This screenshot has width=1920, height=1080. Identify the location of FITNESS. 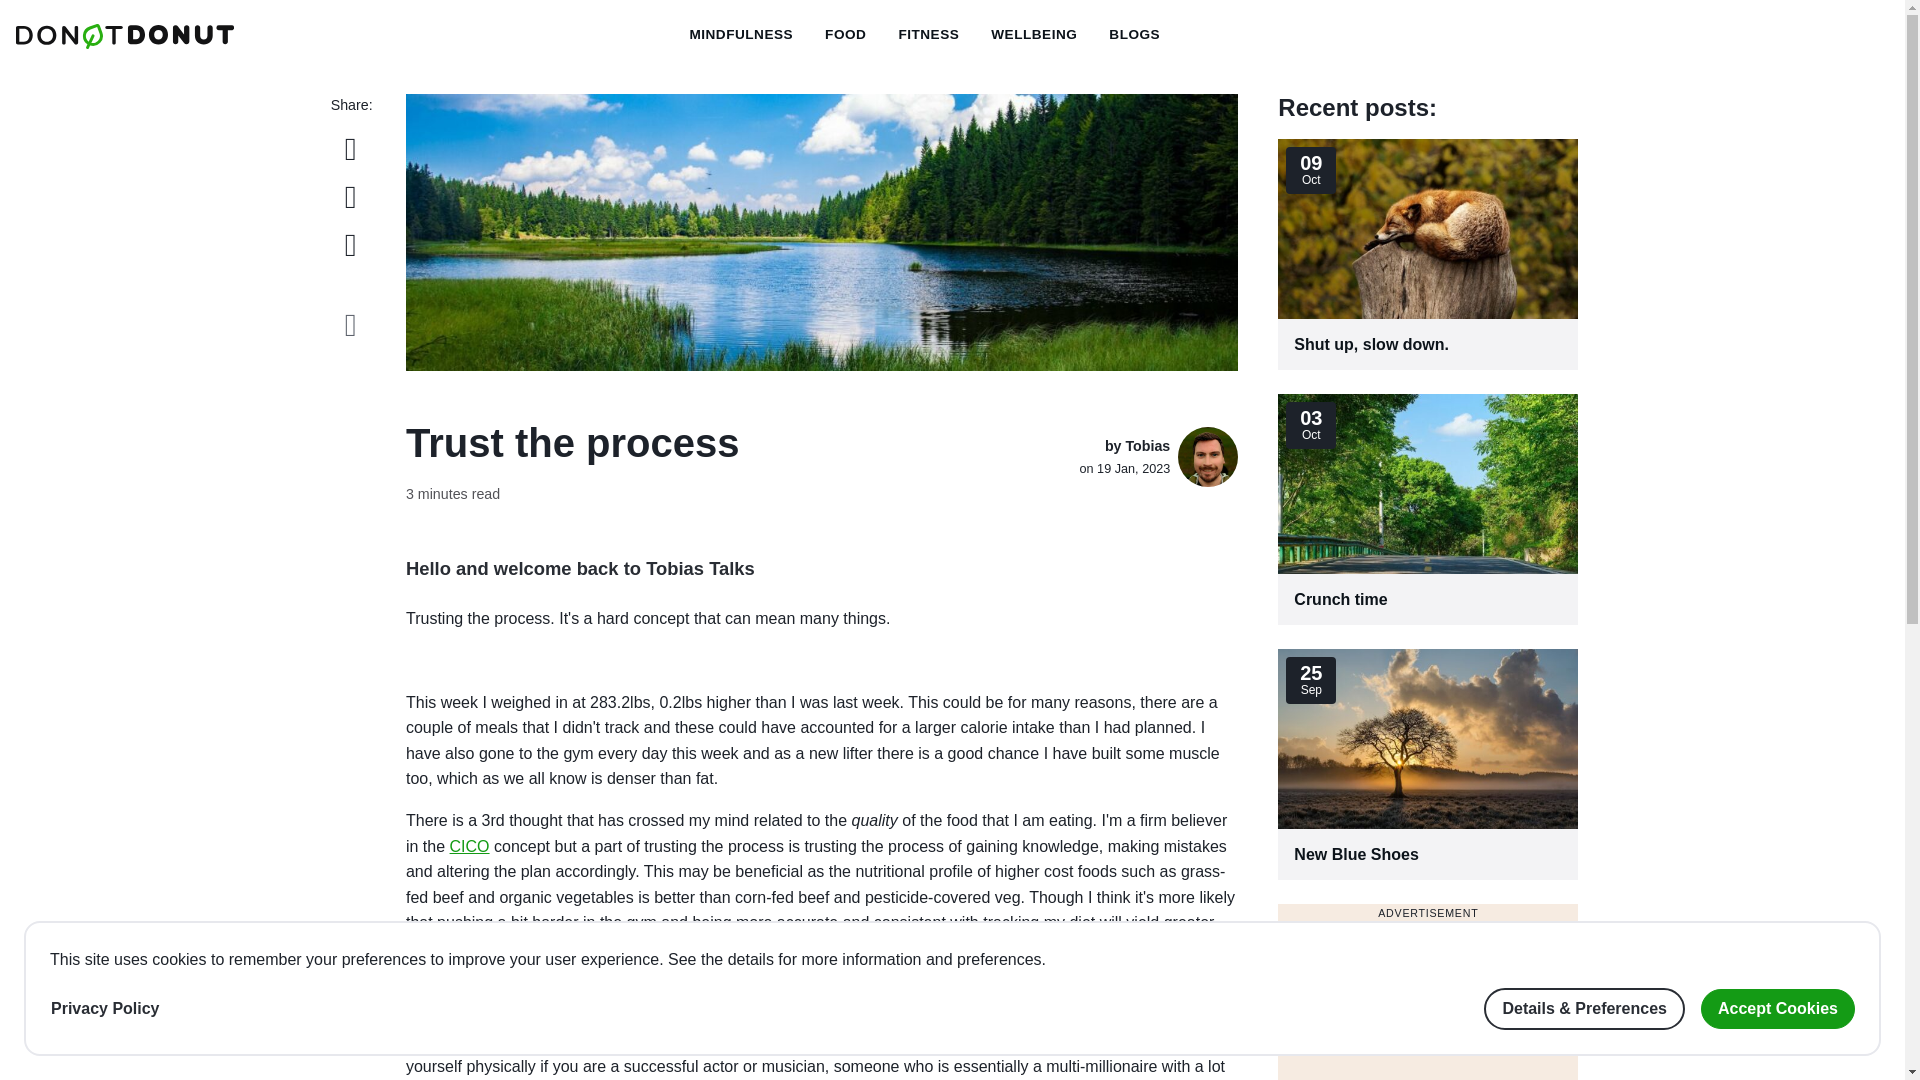
(469, 846).